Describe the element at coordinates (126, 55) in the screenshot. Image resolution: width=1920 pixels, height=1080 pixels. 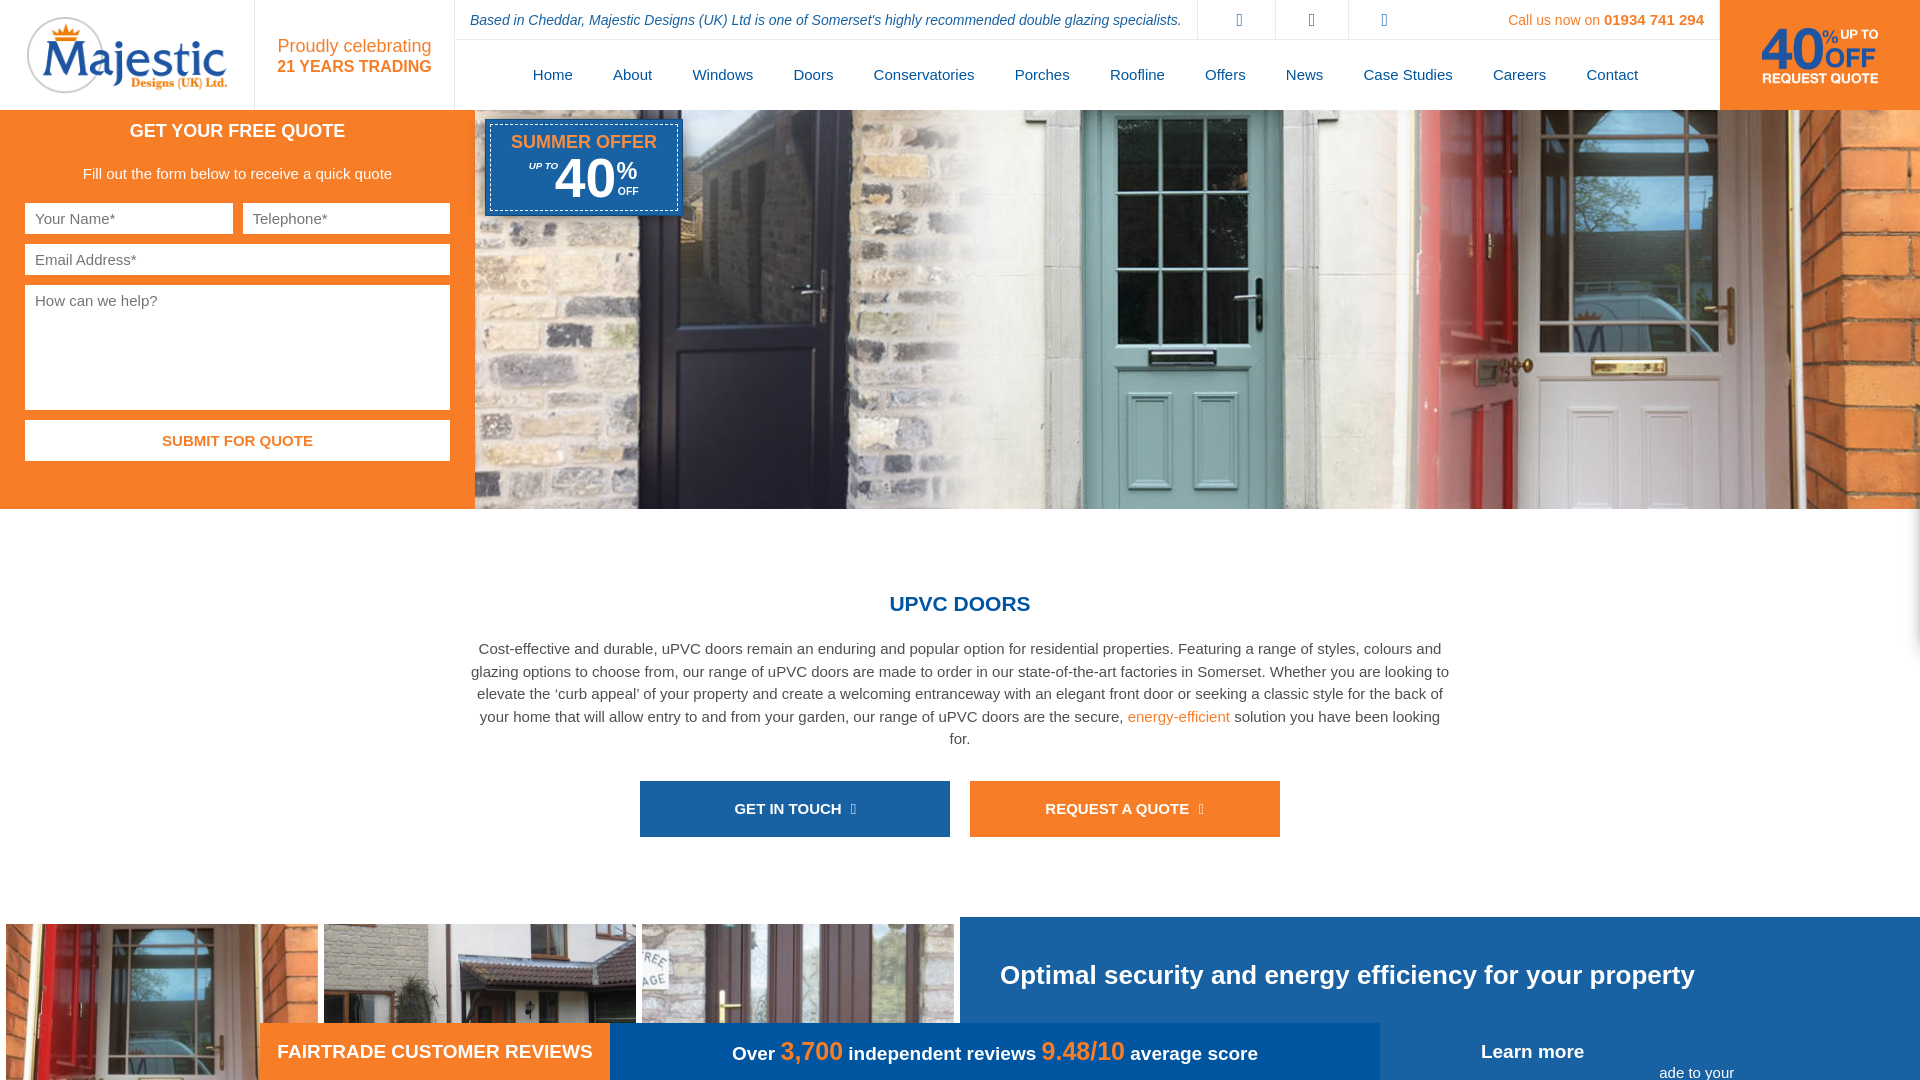
I see `Return to the homepage` at that location.